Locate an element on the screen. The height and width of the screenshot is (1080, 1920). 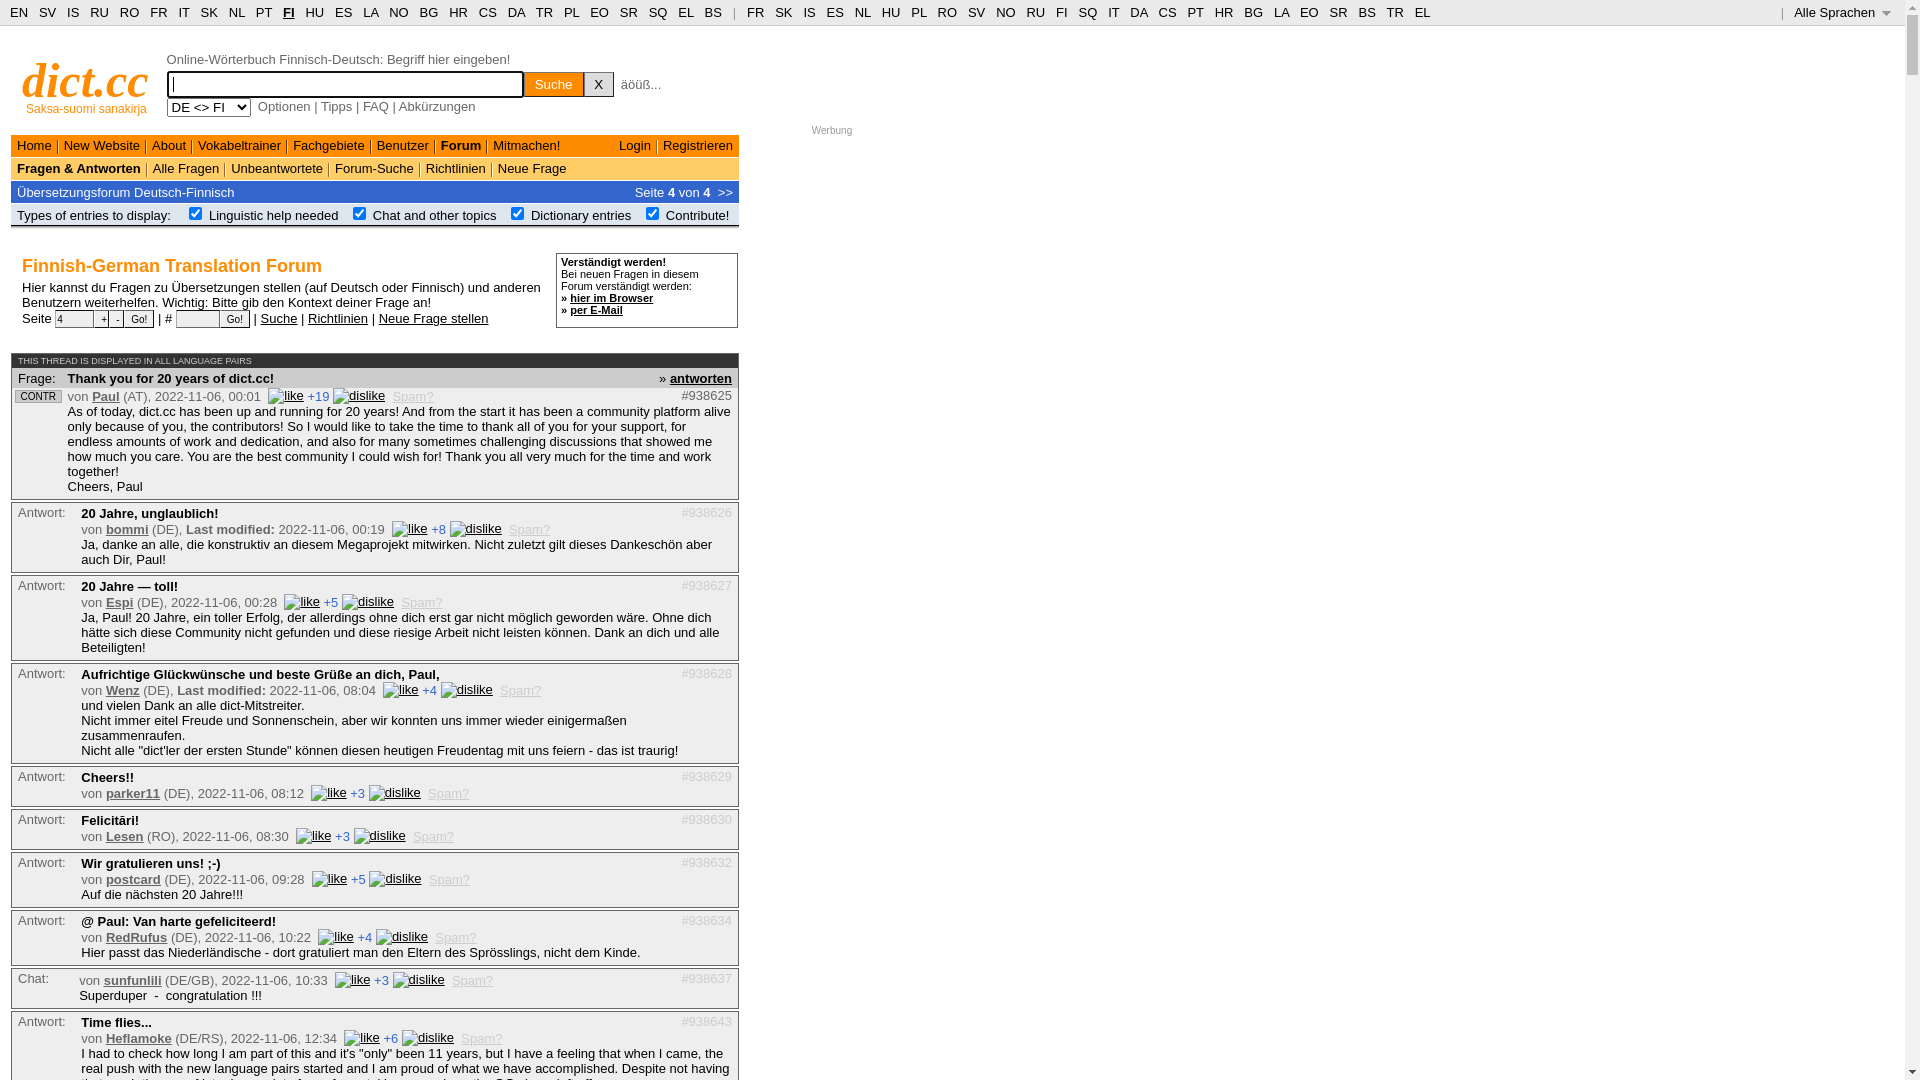
PL is located at coordinates (572, 12).